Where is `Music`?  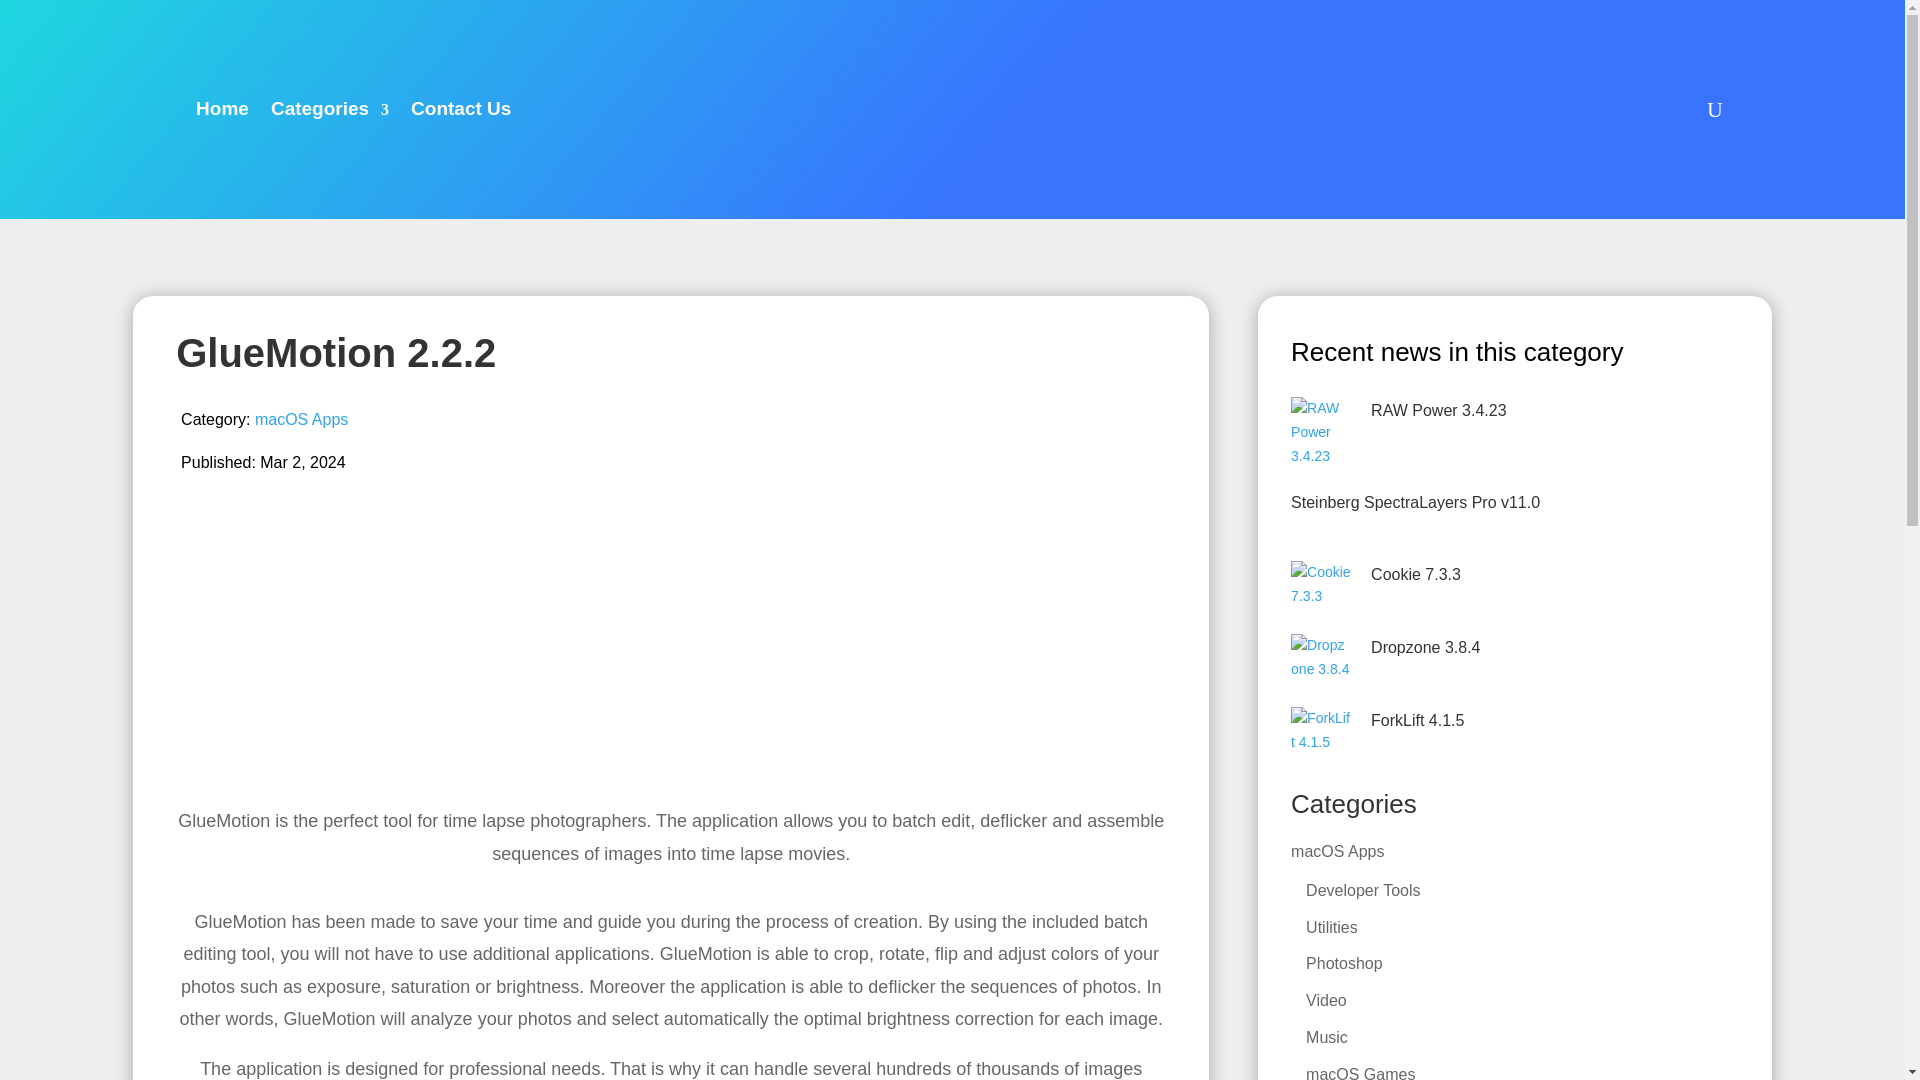
Music is located at coordinates (1326, 1038).